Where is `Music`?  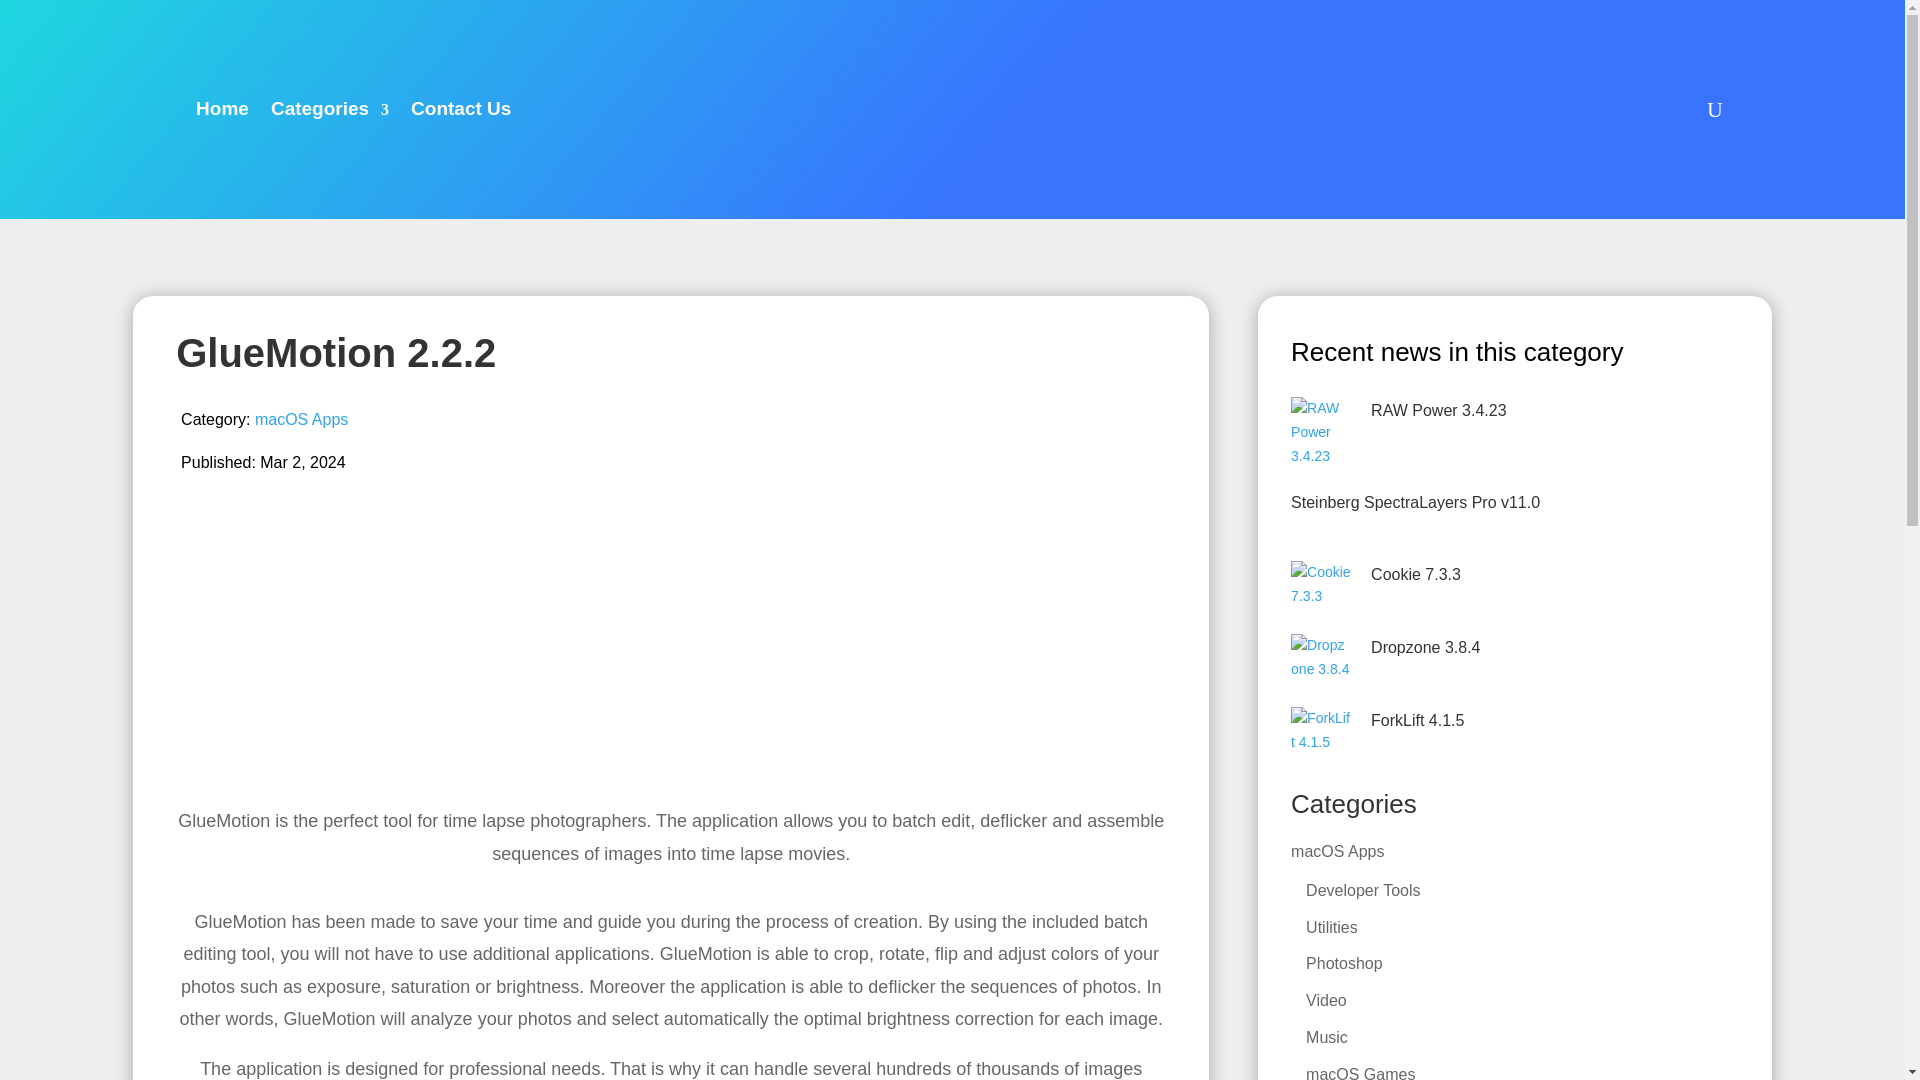
Music is located at coordinates (1326, 1038).